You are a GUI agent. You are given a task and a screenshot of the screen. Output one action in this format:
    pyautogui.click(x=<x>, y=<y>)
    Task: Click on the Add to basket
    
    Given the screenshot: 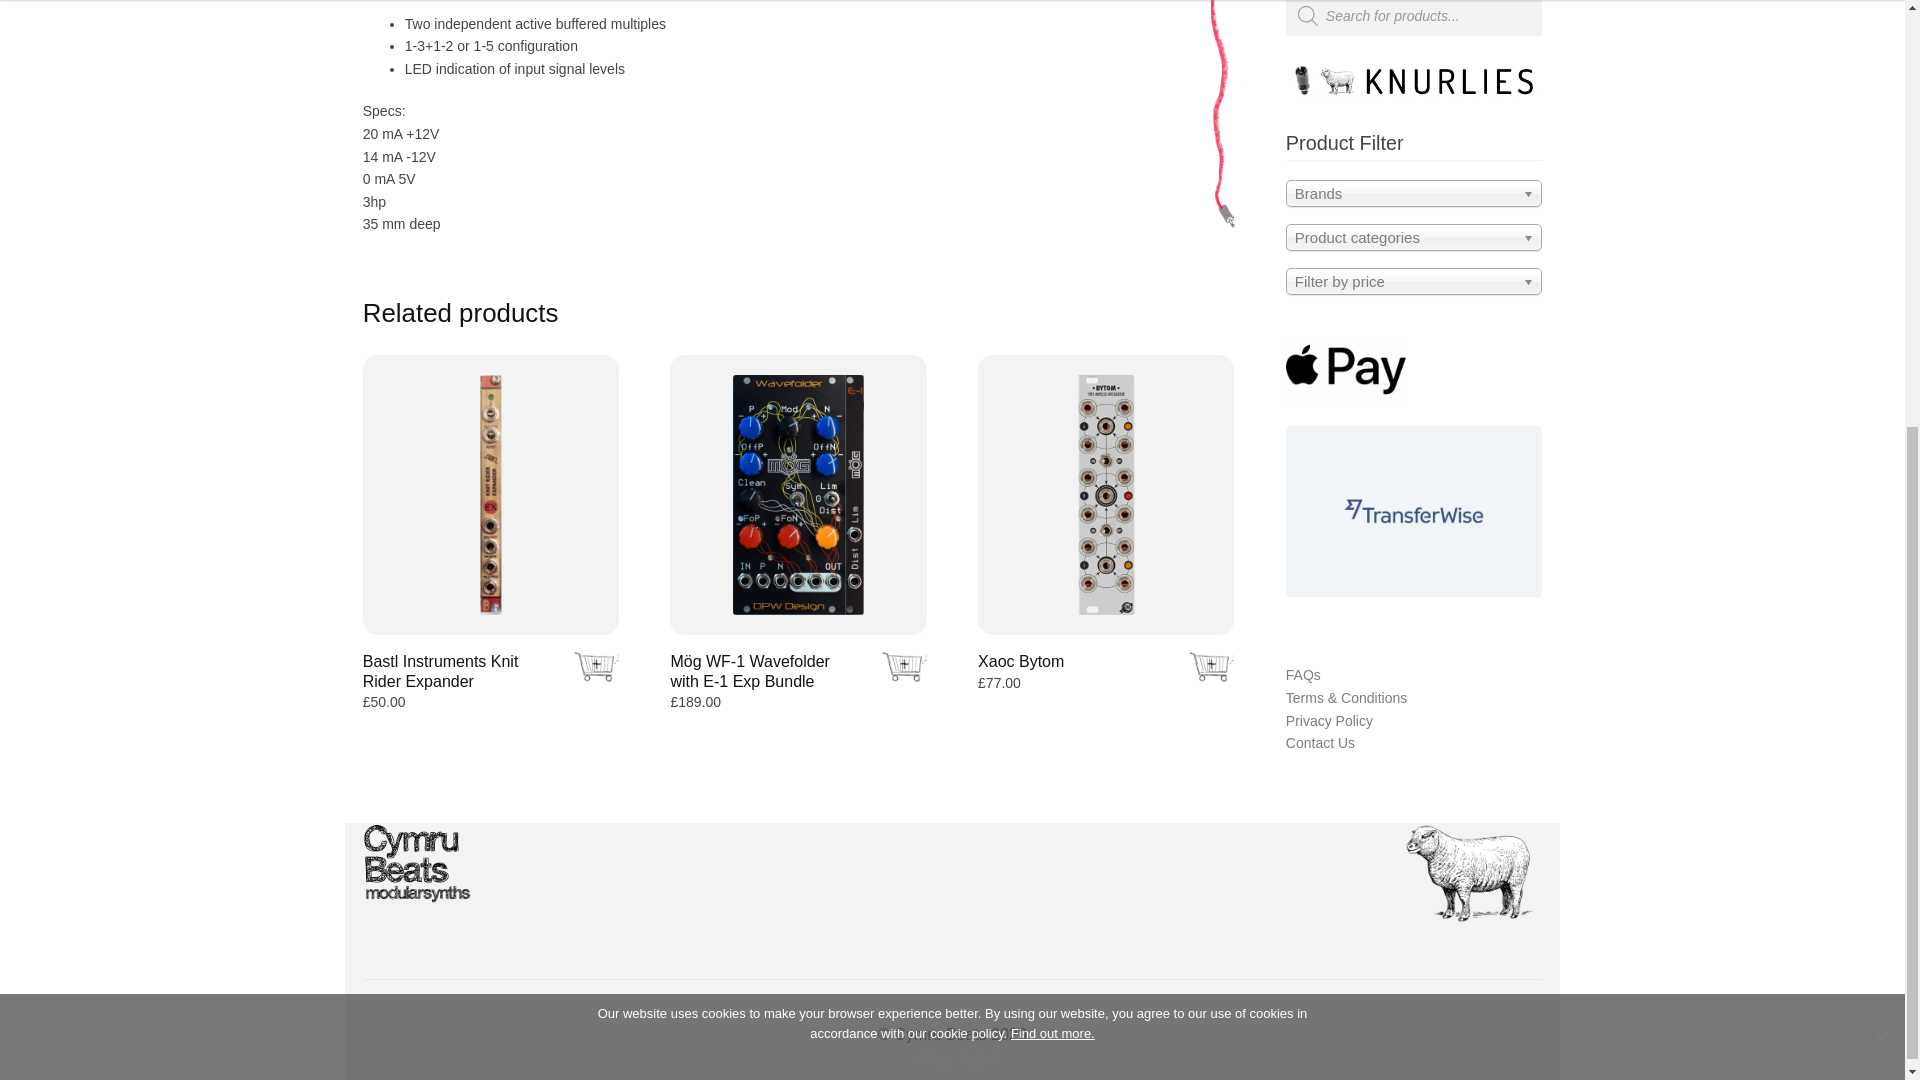 What is the action you would take?
    pyautogui.click(x=593, y=666)
    